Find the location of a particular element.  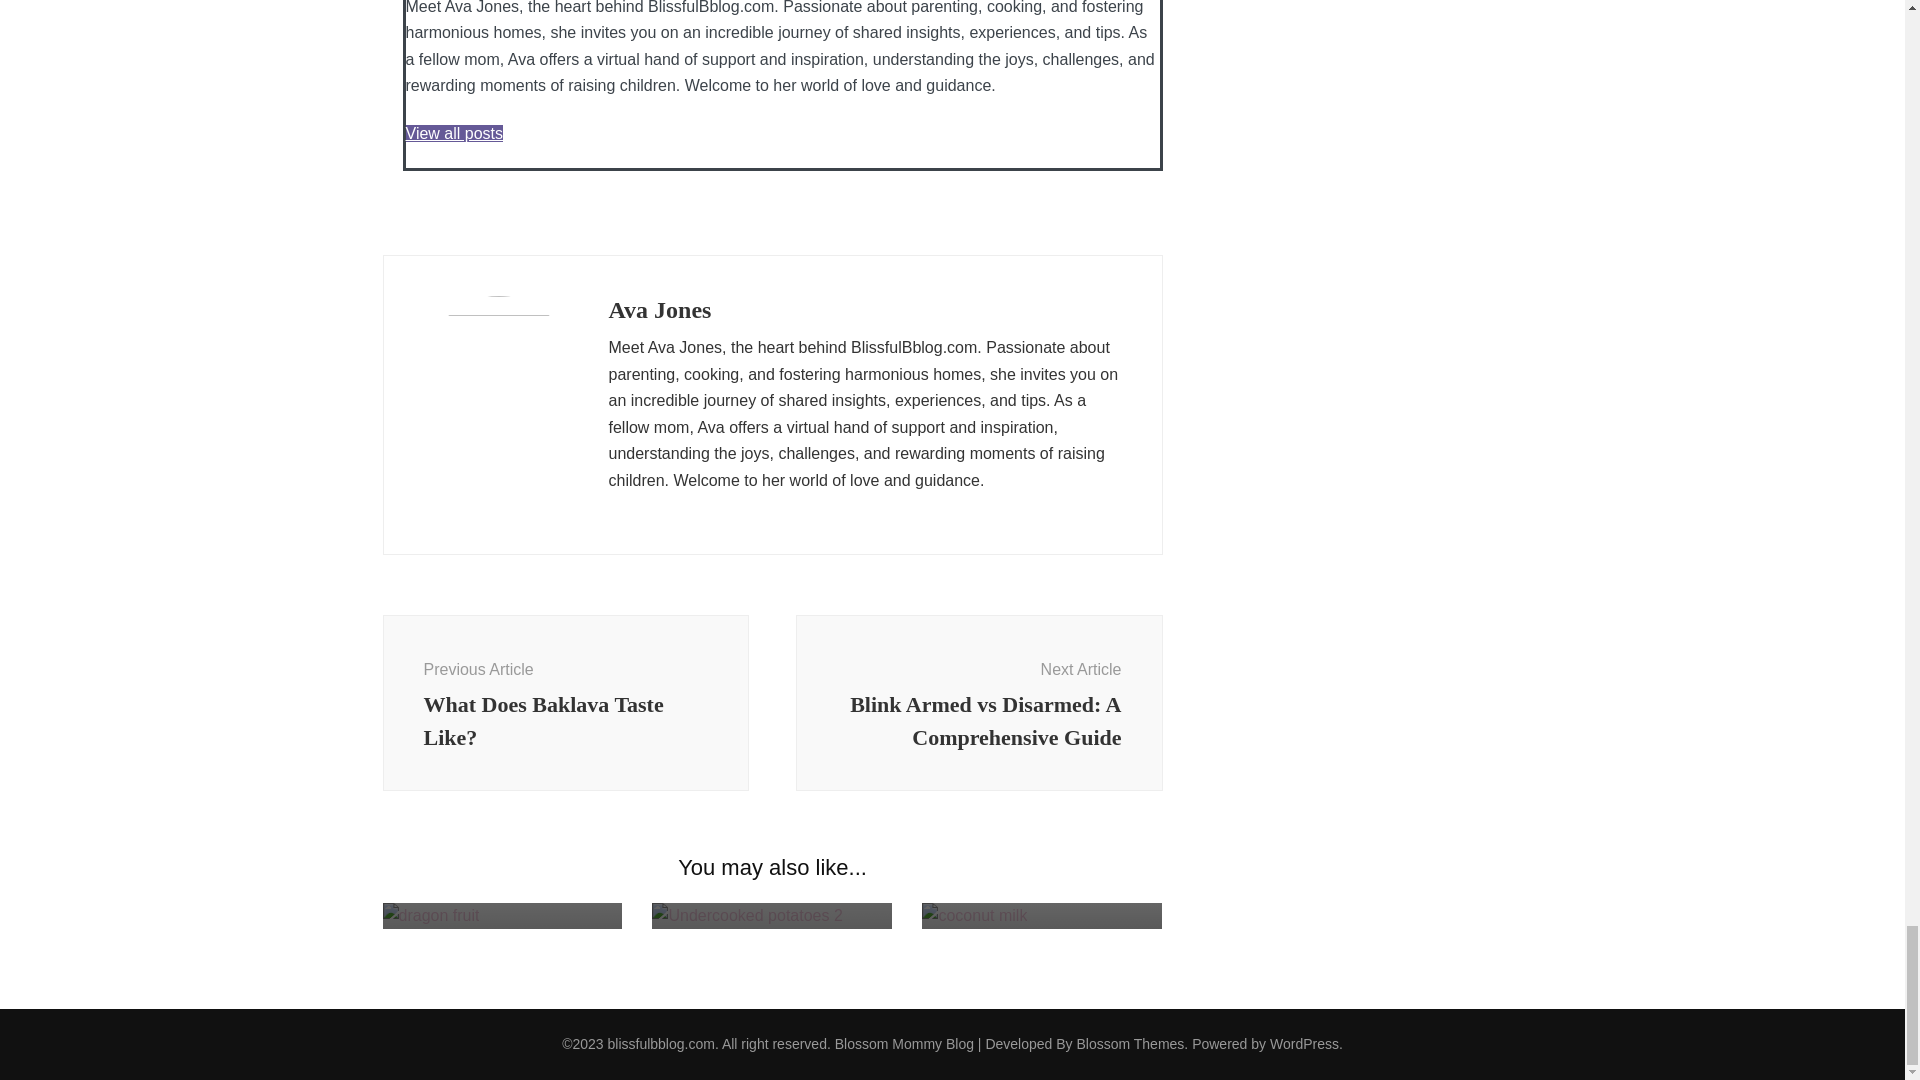

View all posts is located at coordinates (980, 702).